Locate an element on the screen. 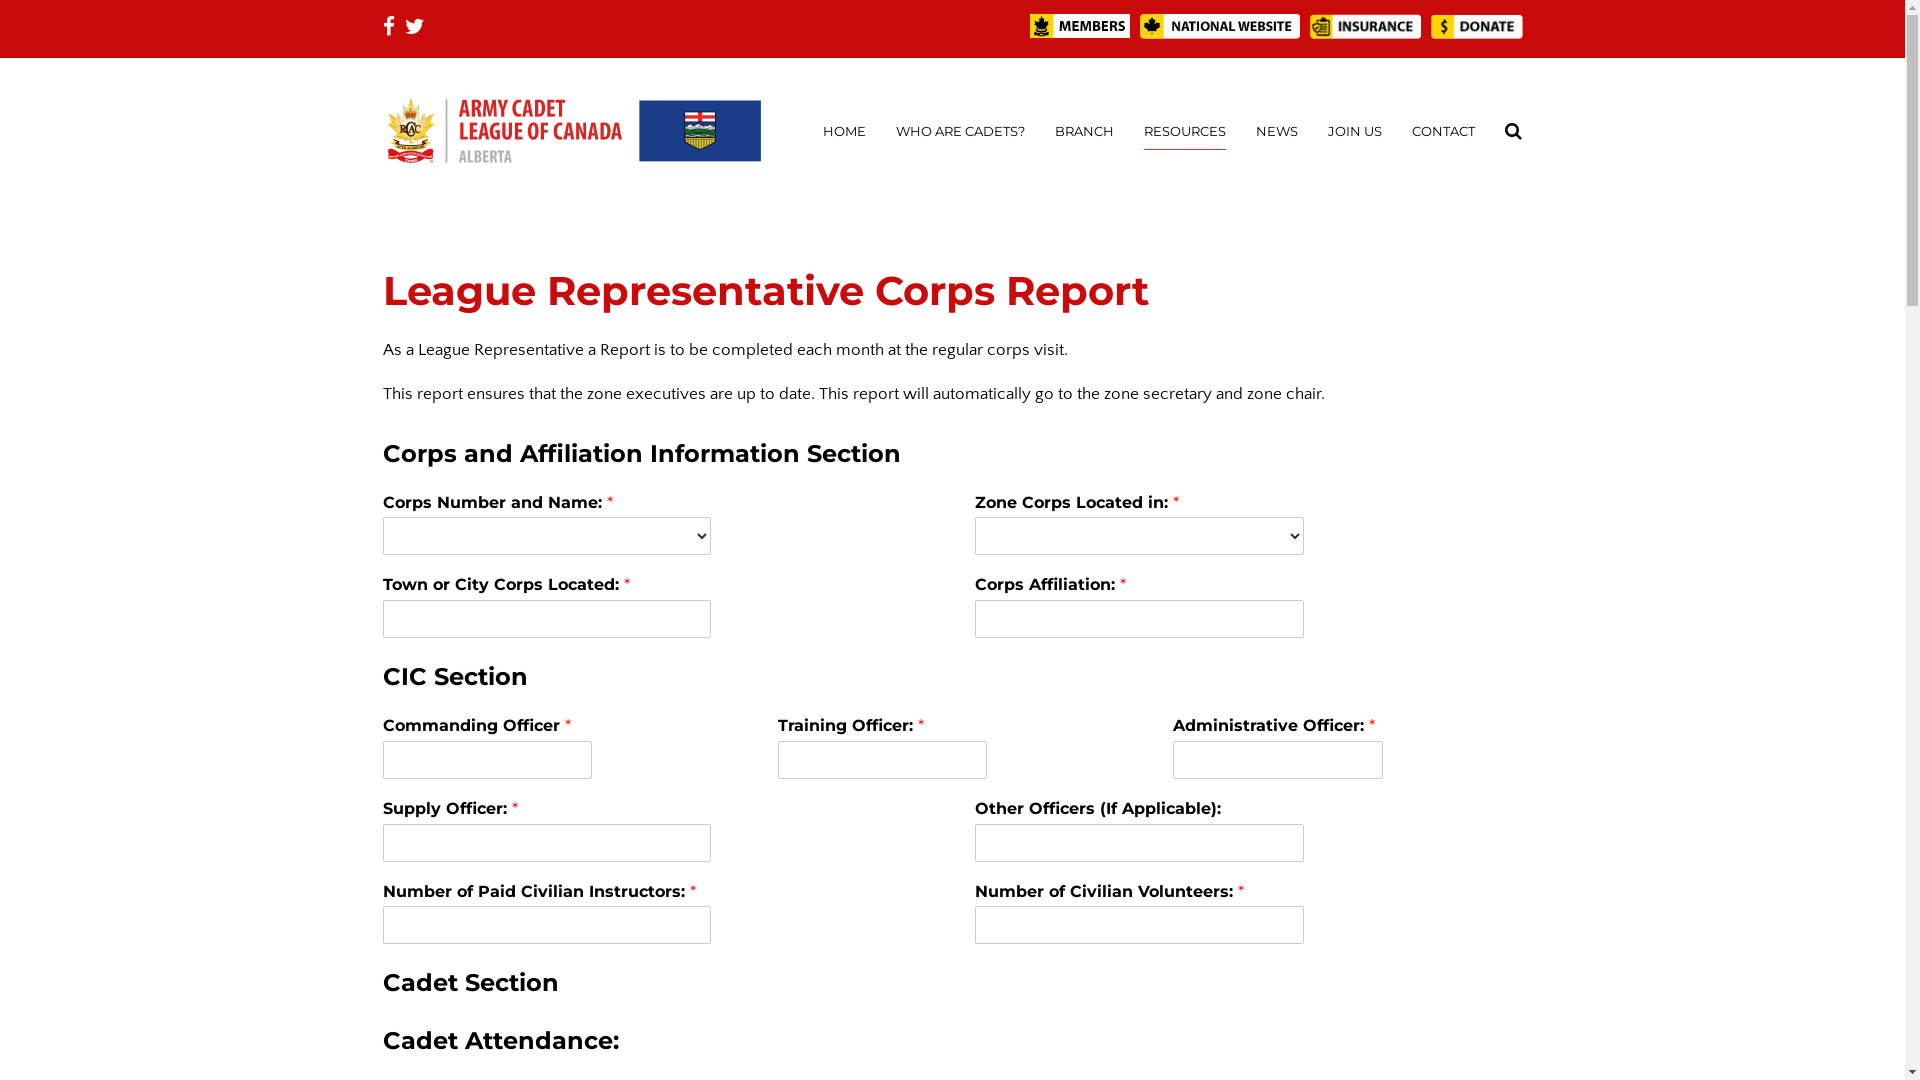 The width and height of the screenshot is (1920, 1080). JOIN US is located at coordinates (1355, 131).